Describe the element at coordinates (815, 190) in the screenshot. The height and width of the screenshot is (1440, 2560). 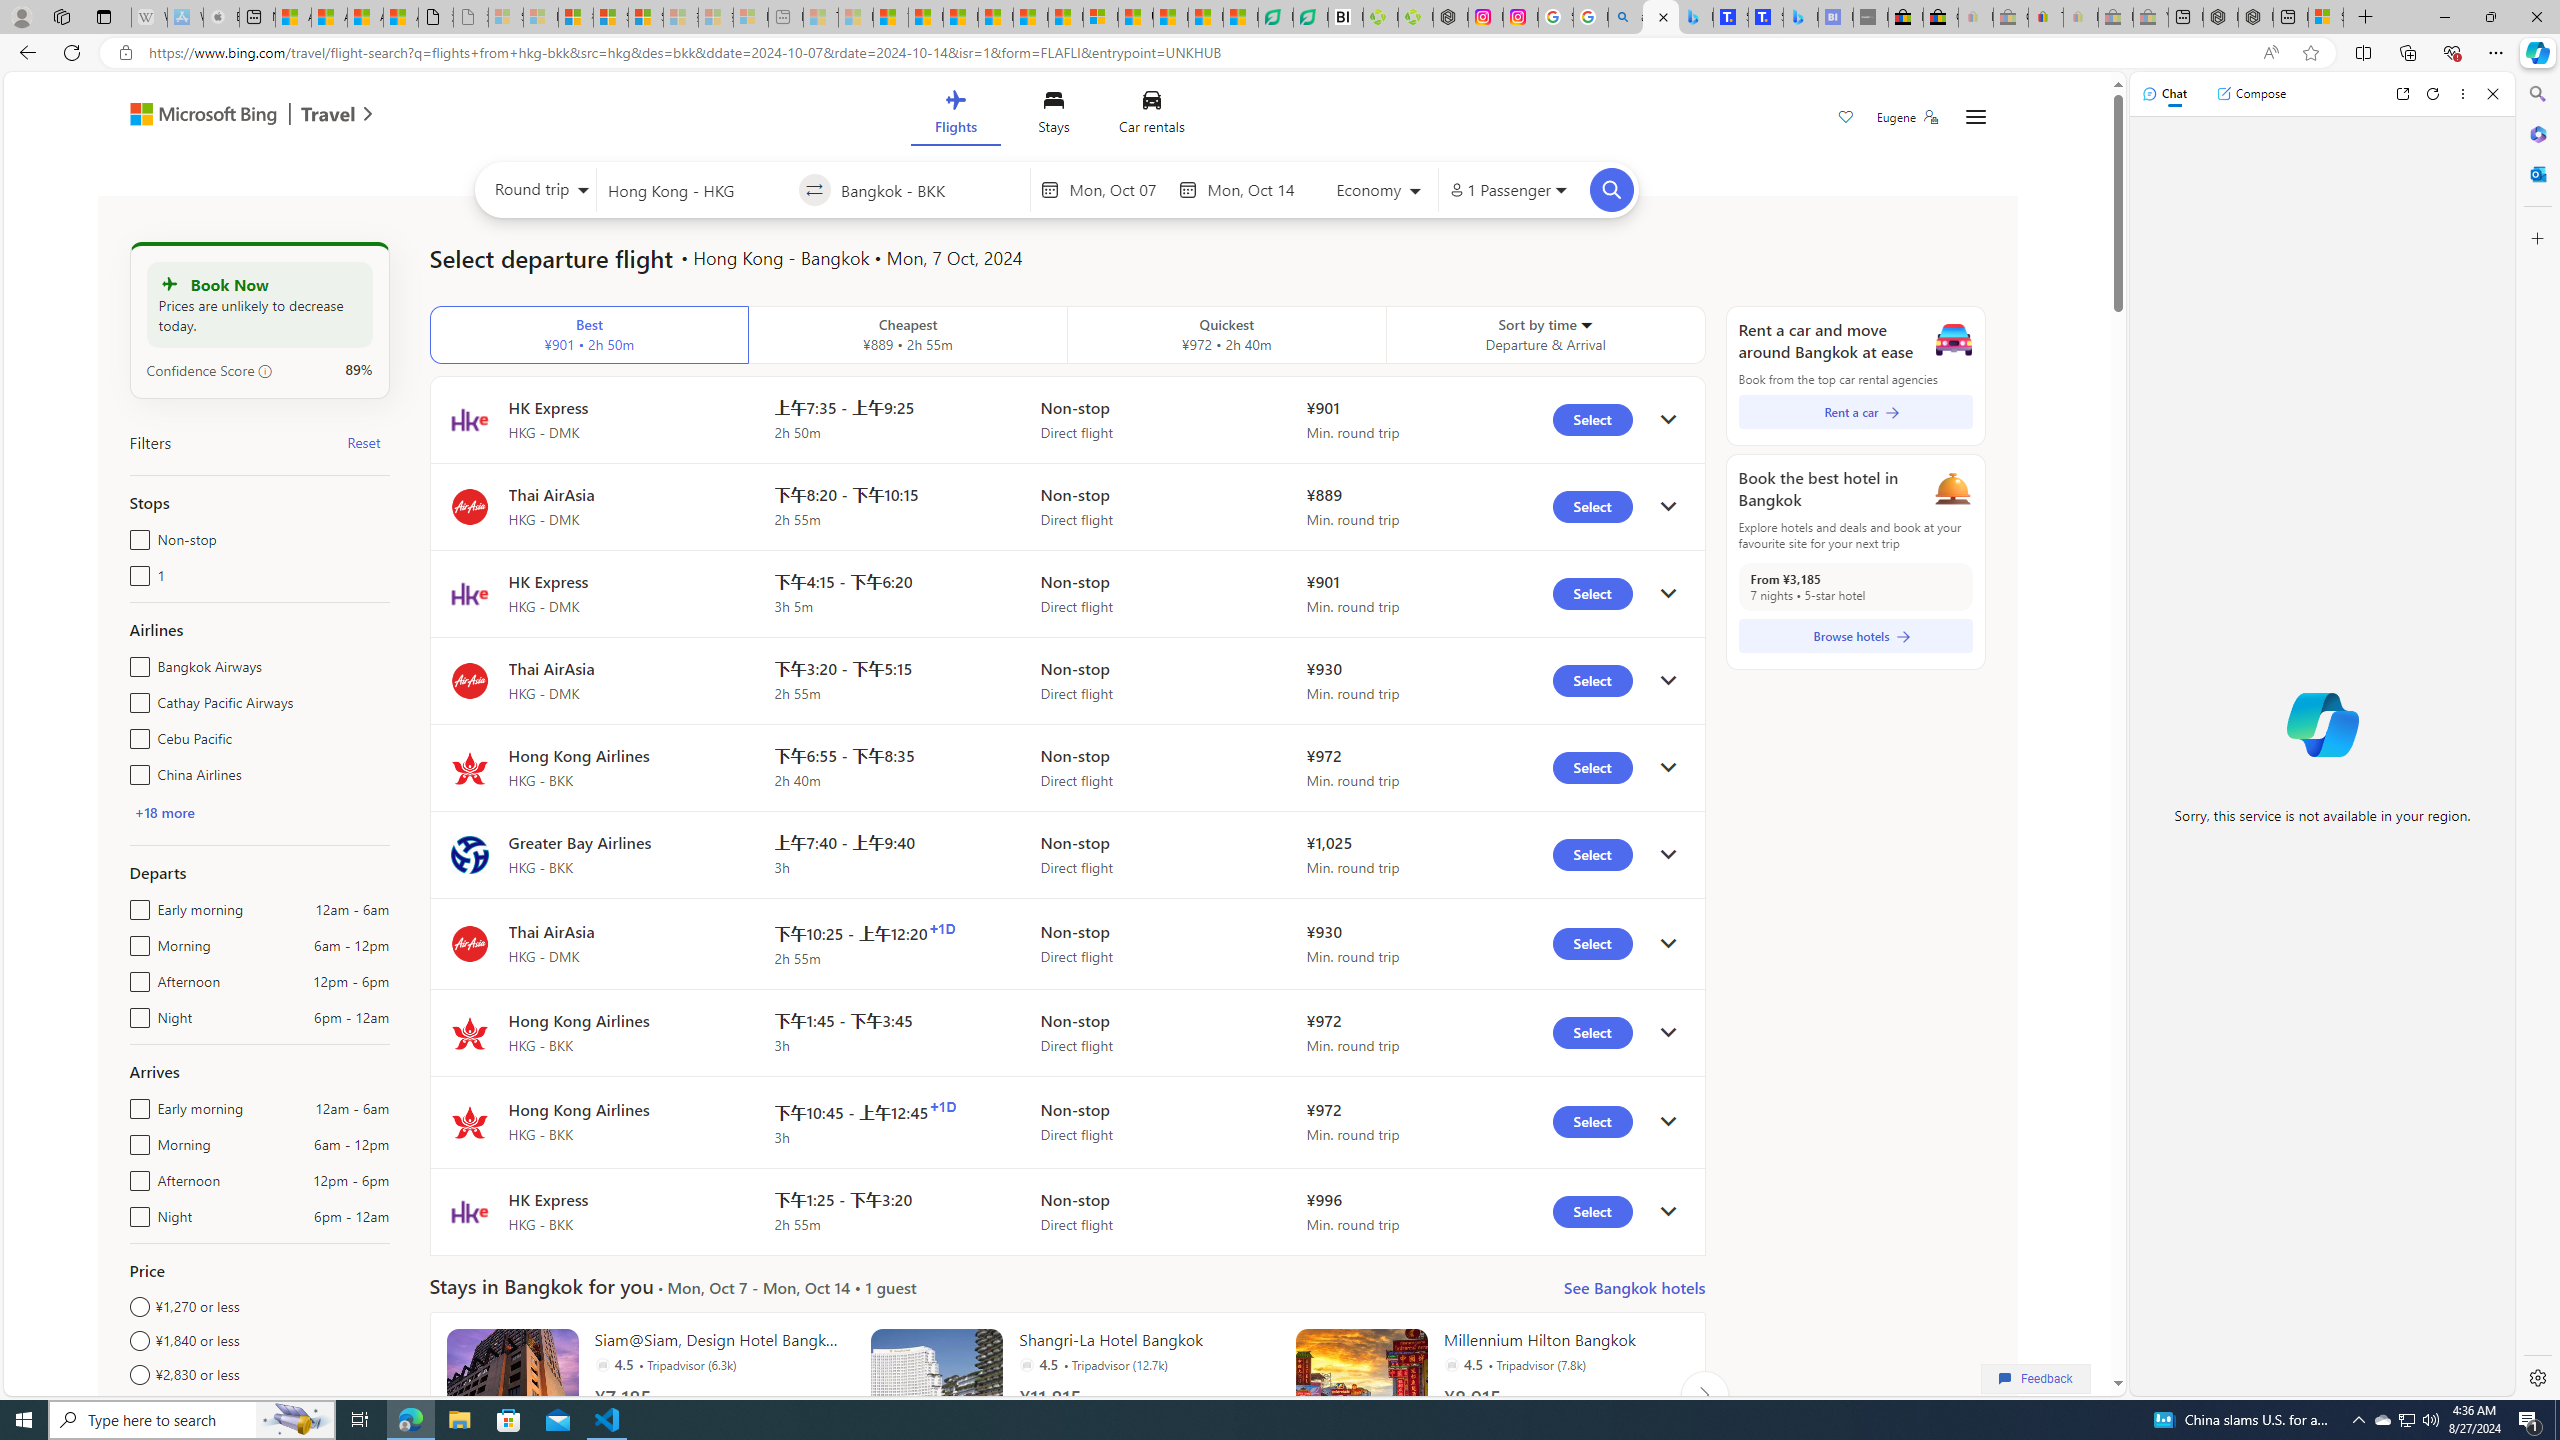
I see `Swap source and destination` at that location.